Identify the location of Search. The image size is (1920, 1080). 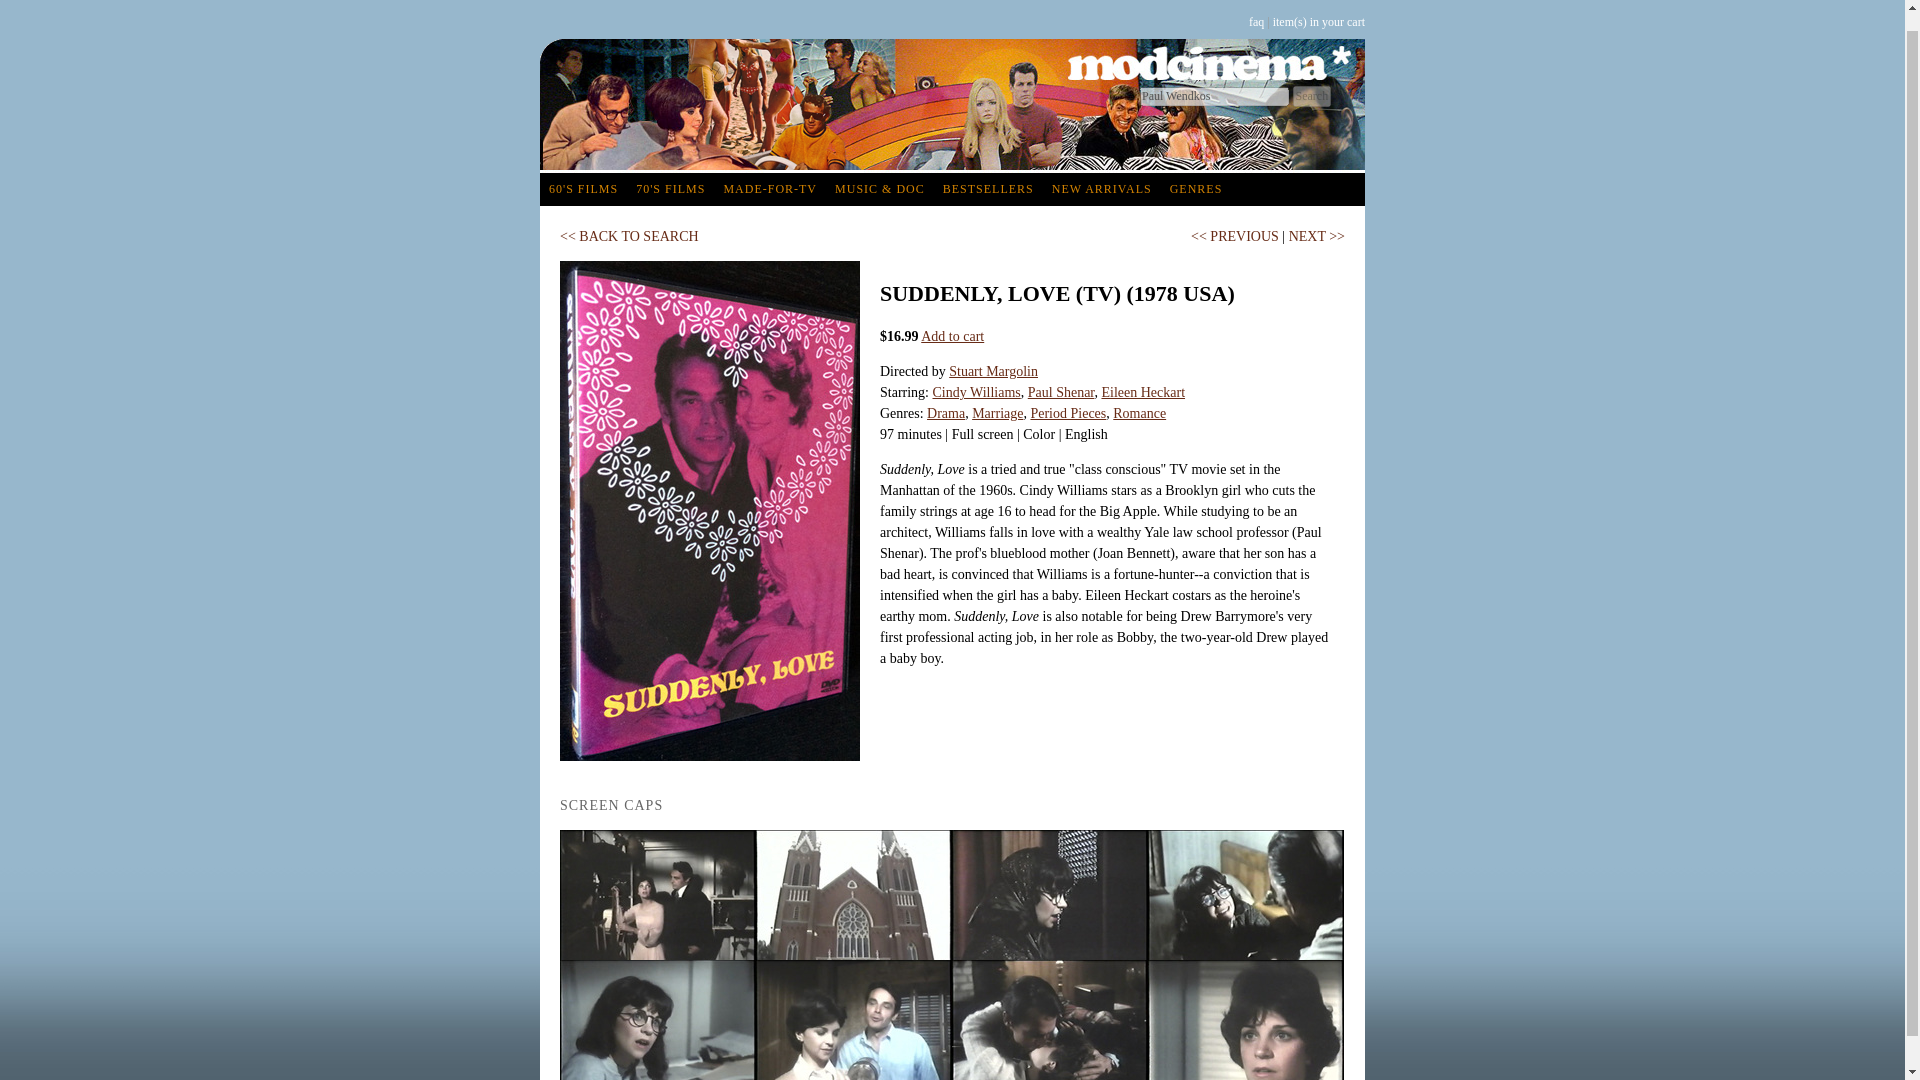
(1311, 96).